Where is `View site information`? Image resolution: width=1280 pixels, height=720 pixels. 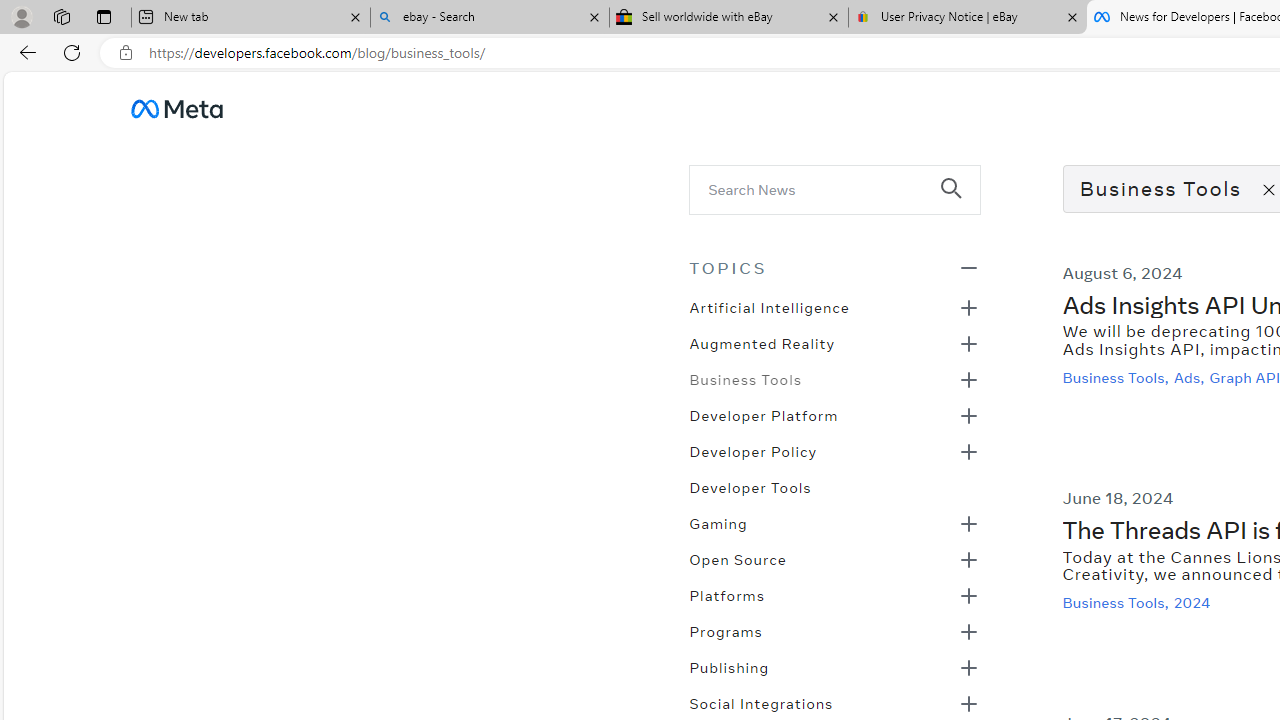
View site information is located at coordinates (126, 53).